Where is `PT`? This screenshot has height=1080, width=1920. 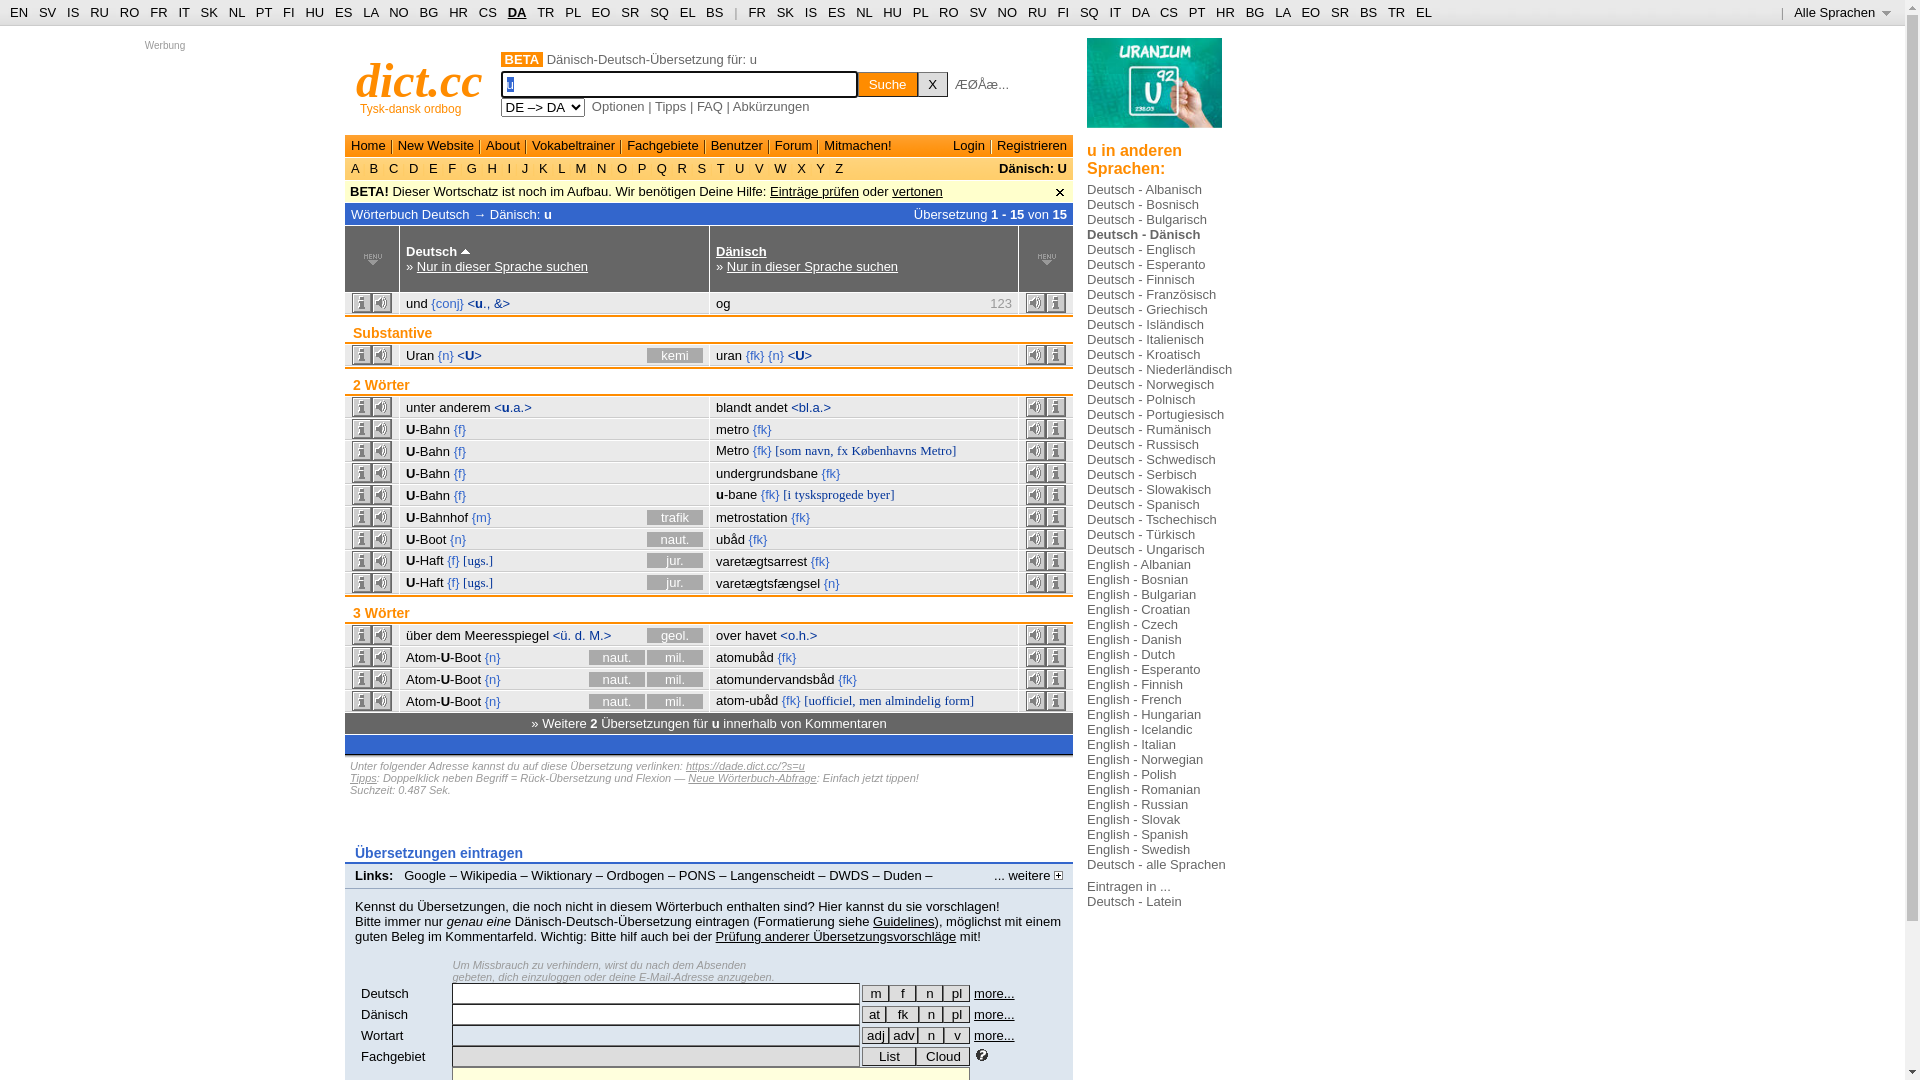 PT is located at coordinates (264, 12).